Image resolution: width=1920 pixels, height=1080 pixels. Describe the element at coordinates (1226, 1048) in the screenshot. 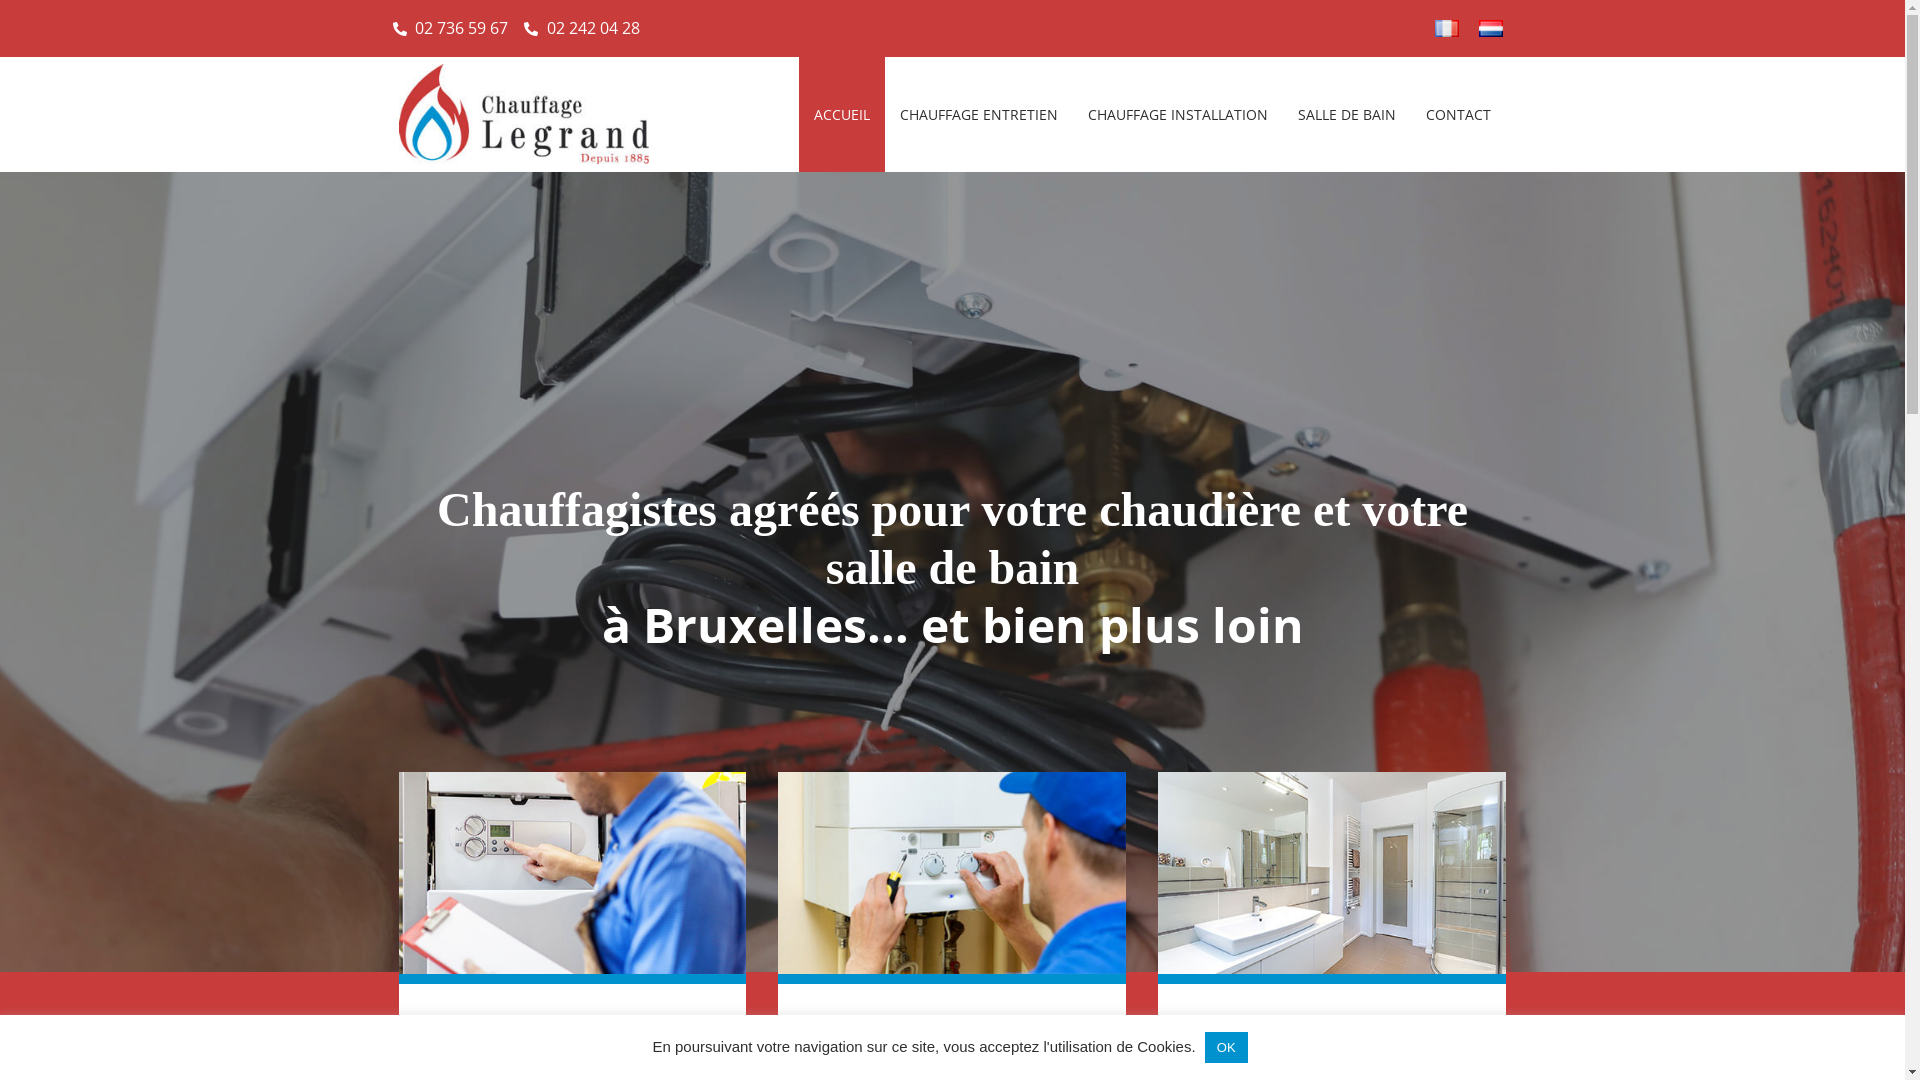

I see `OK` at that location.